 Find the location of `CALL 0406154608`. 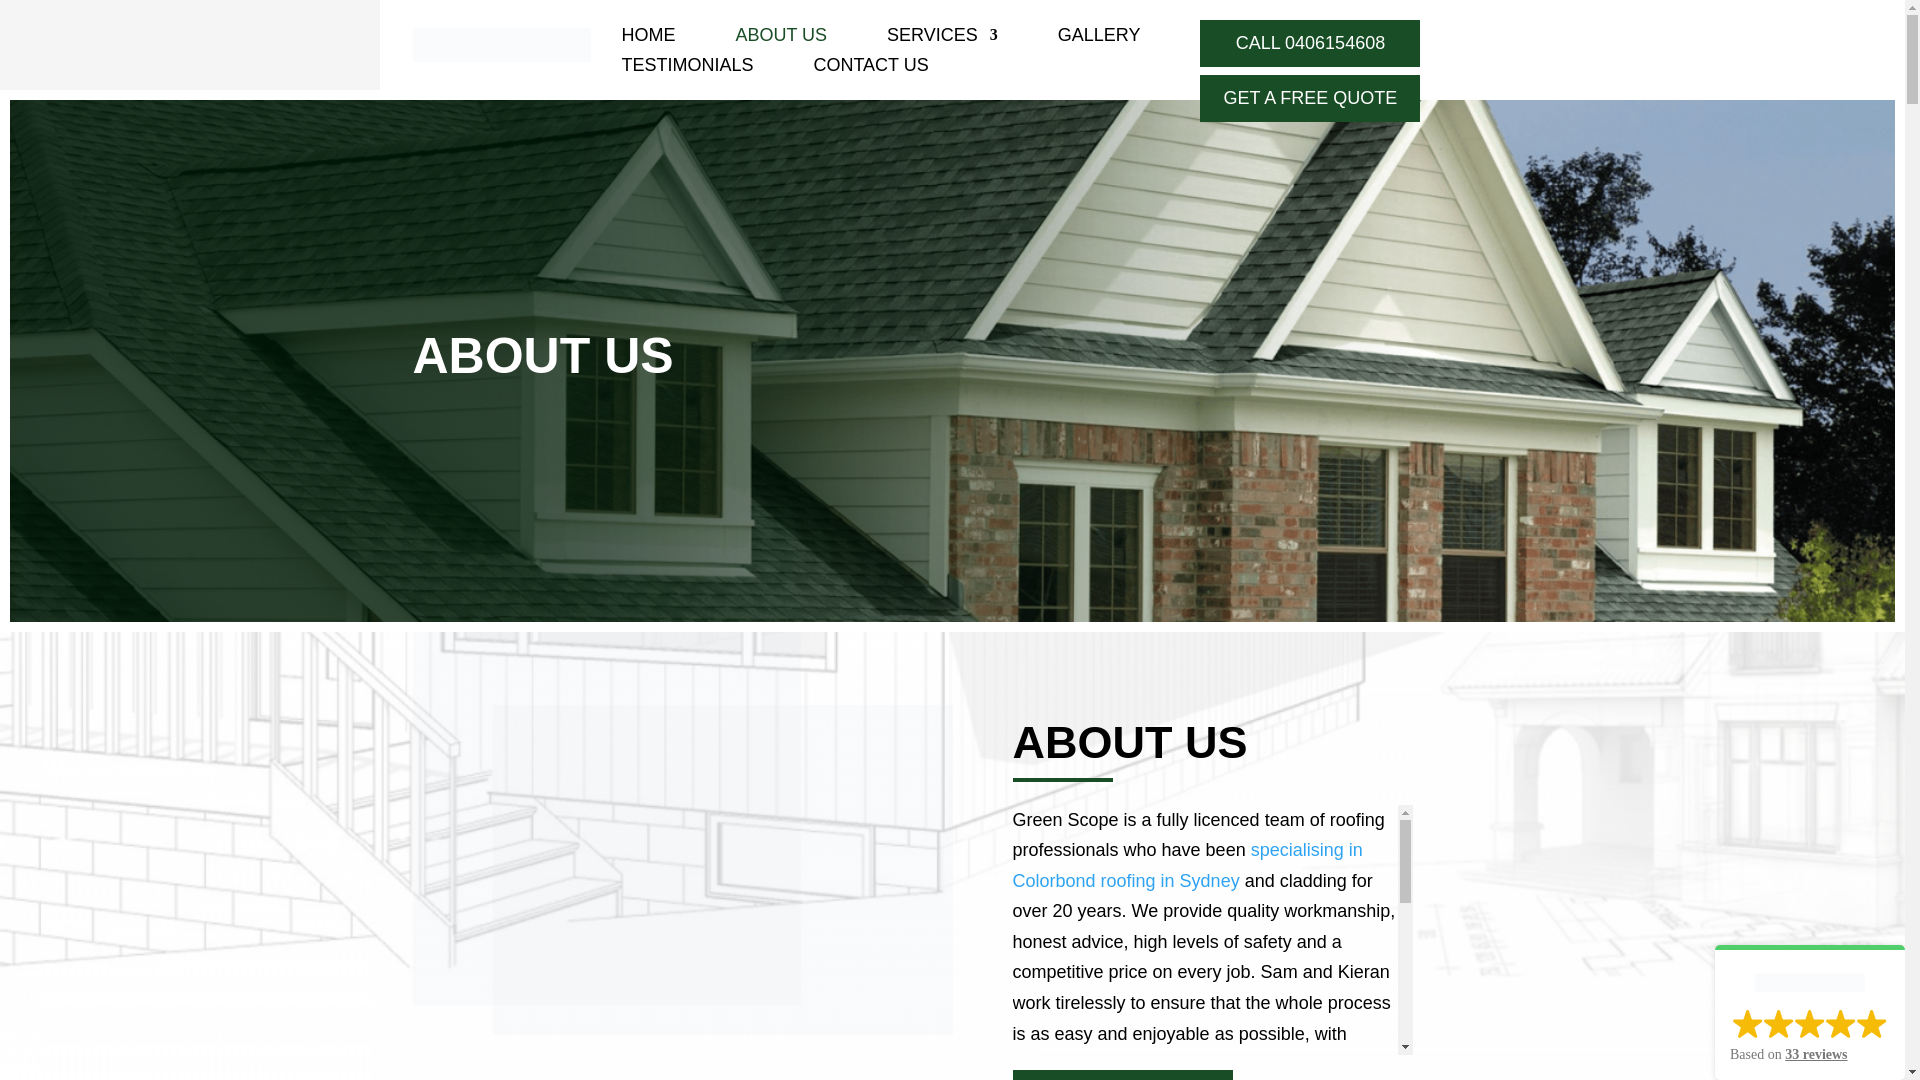

CALL 0406154608 is located at coordinates (1310, 43).